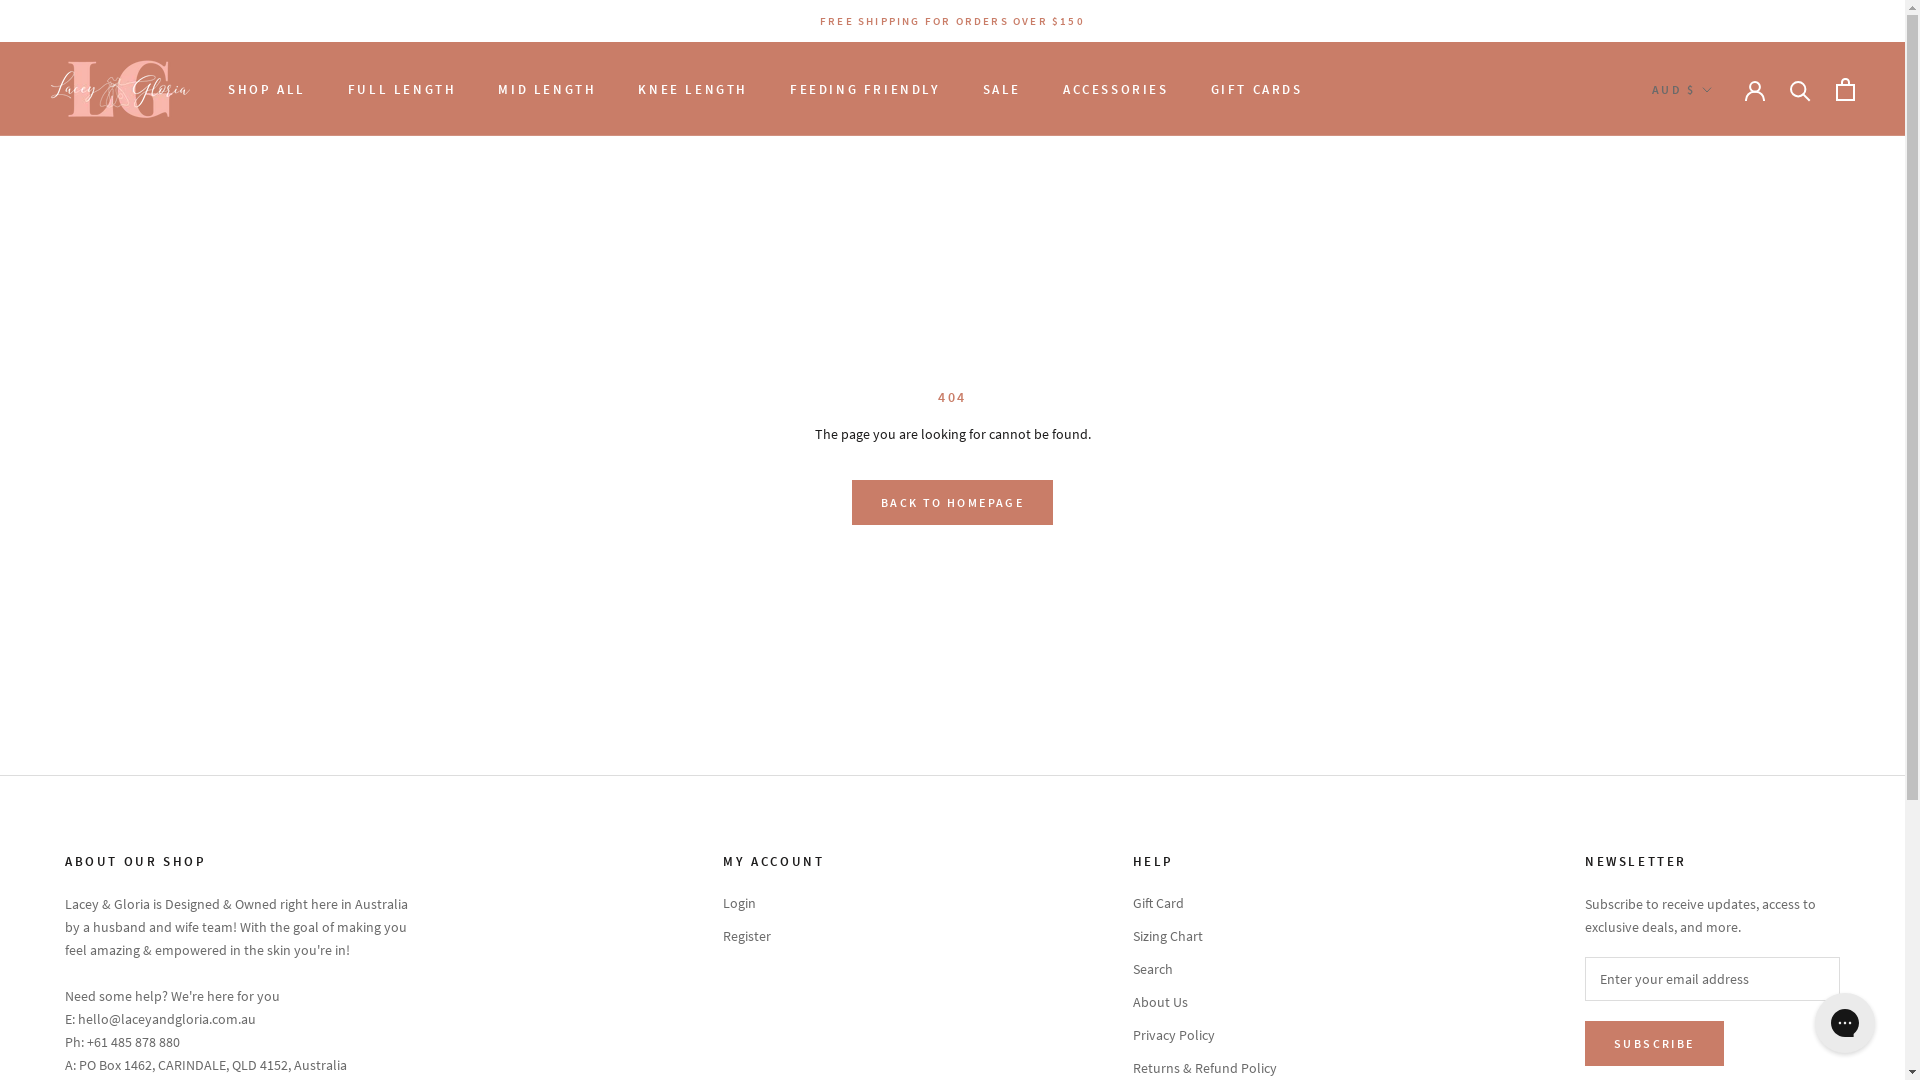 This screenshot has width=1920, height=1080. I want to click on SALE
SALE, so click(1002, 90).